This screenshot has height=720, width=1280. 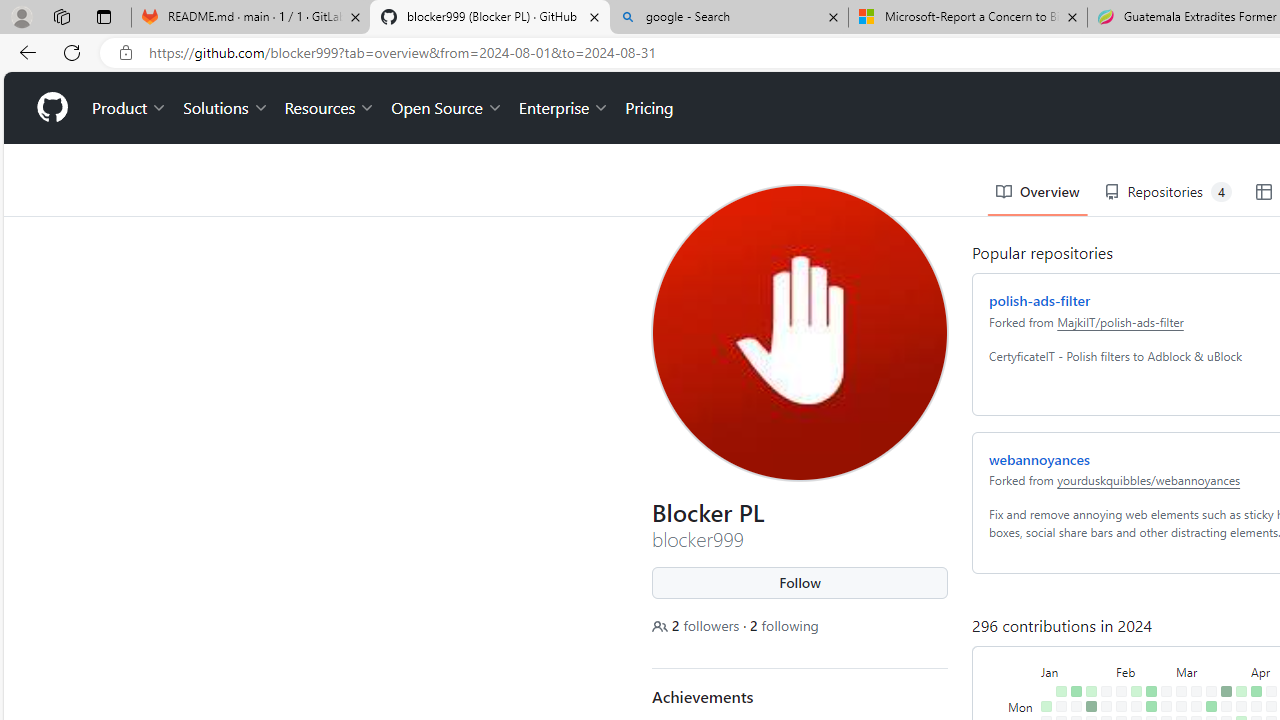 What do you see at coordinates (1162, 634) in the screenshot?
I see `No contributions on February 26th.` at bounding box center [1162, 634].